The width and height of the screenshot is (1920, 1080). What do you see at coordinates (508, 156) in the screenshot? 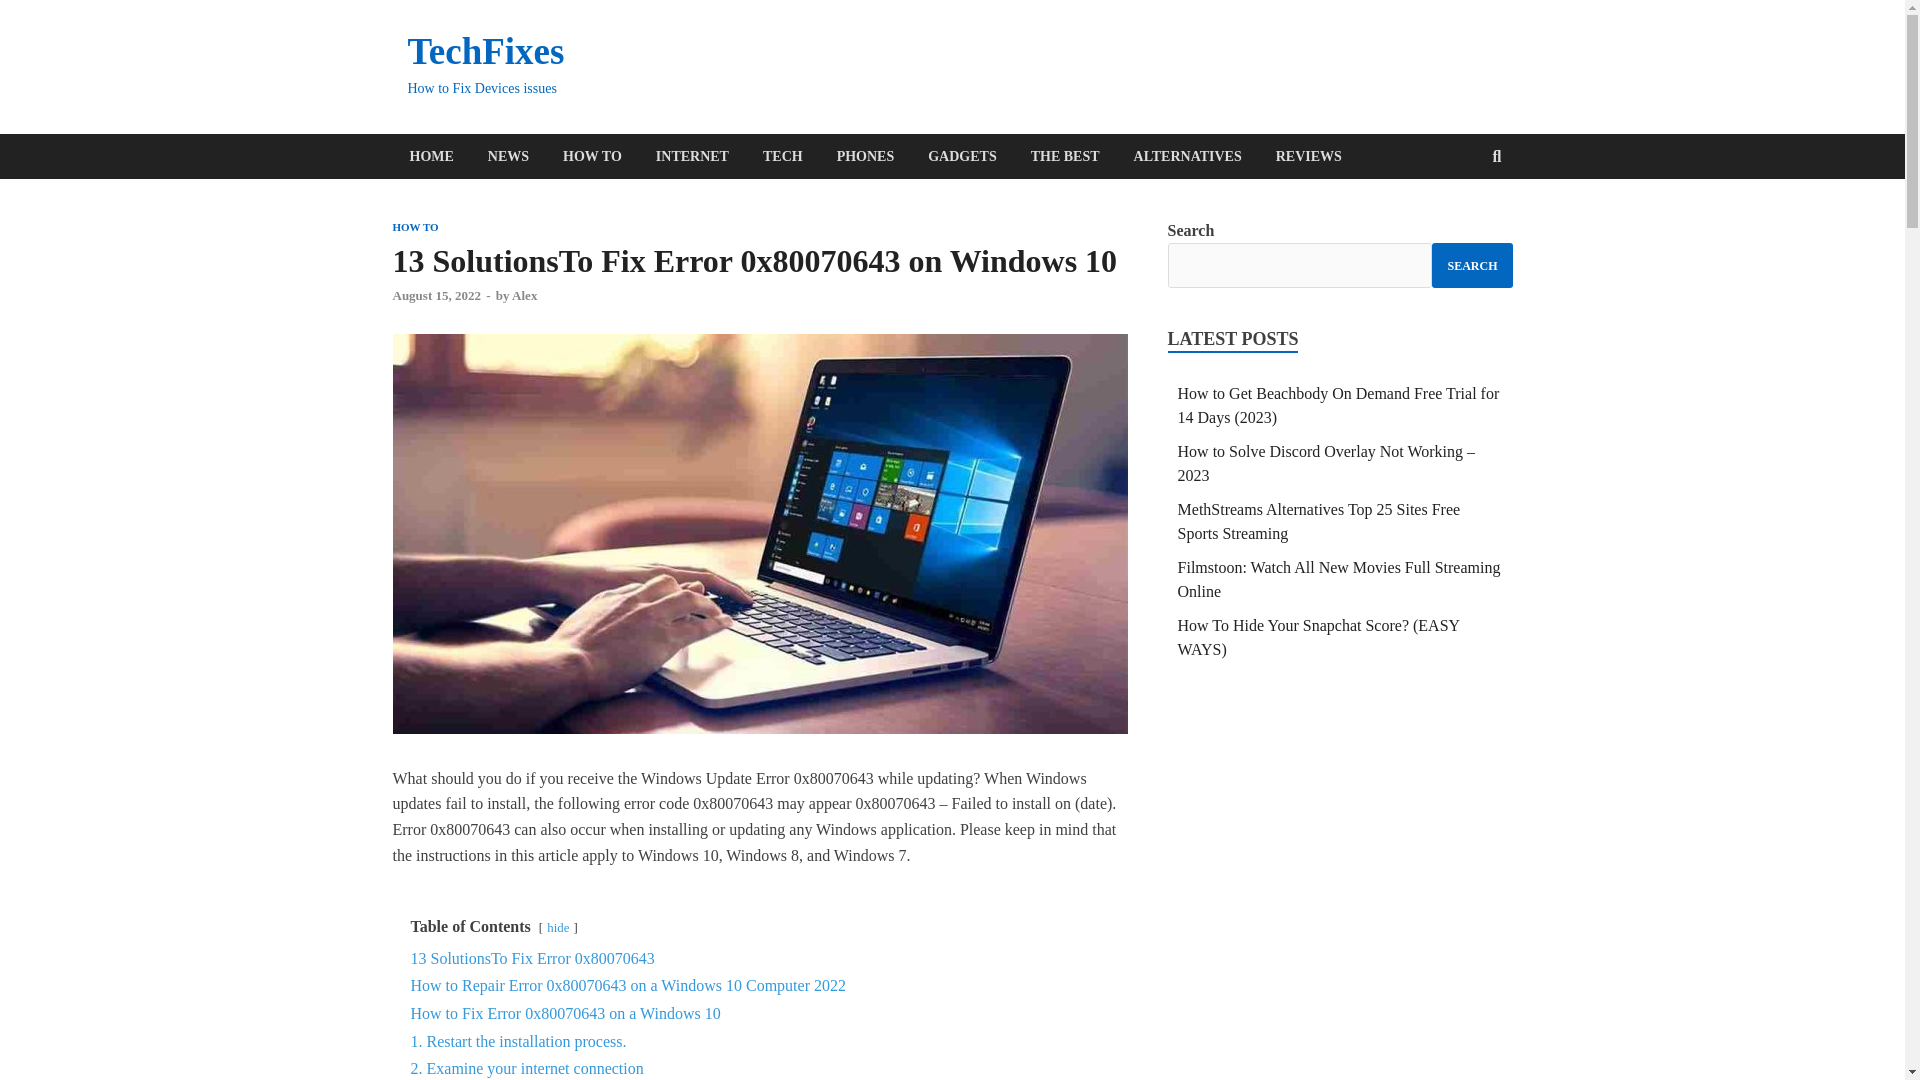
I see `NEWS` at bounding box center [508, 156].